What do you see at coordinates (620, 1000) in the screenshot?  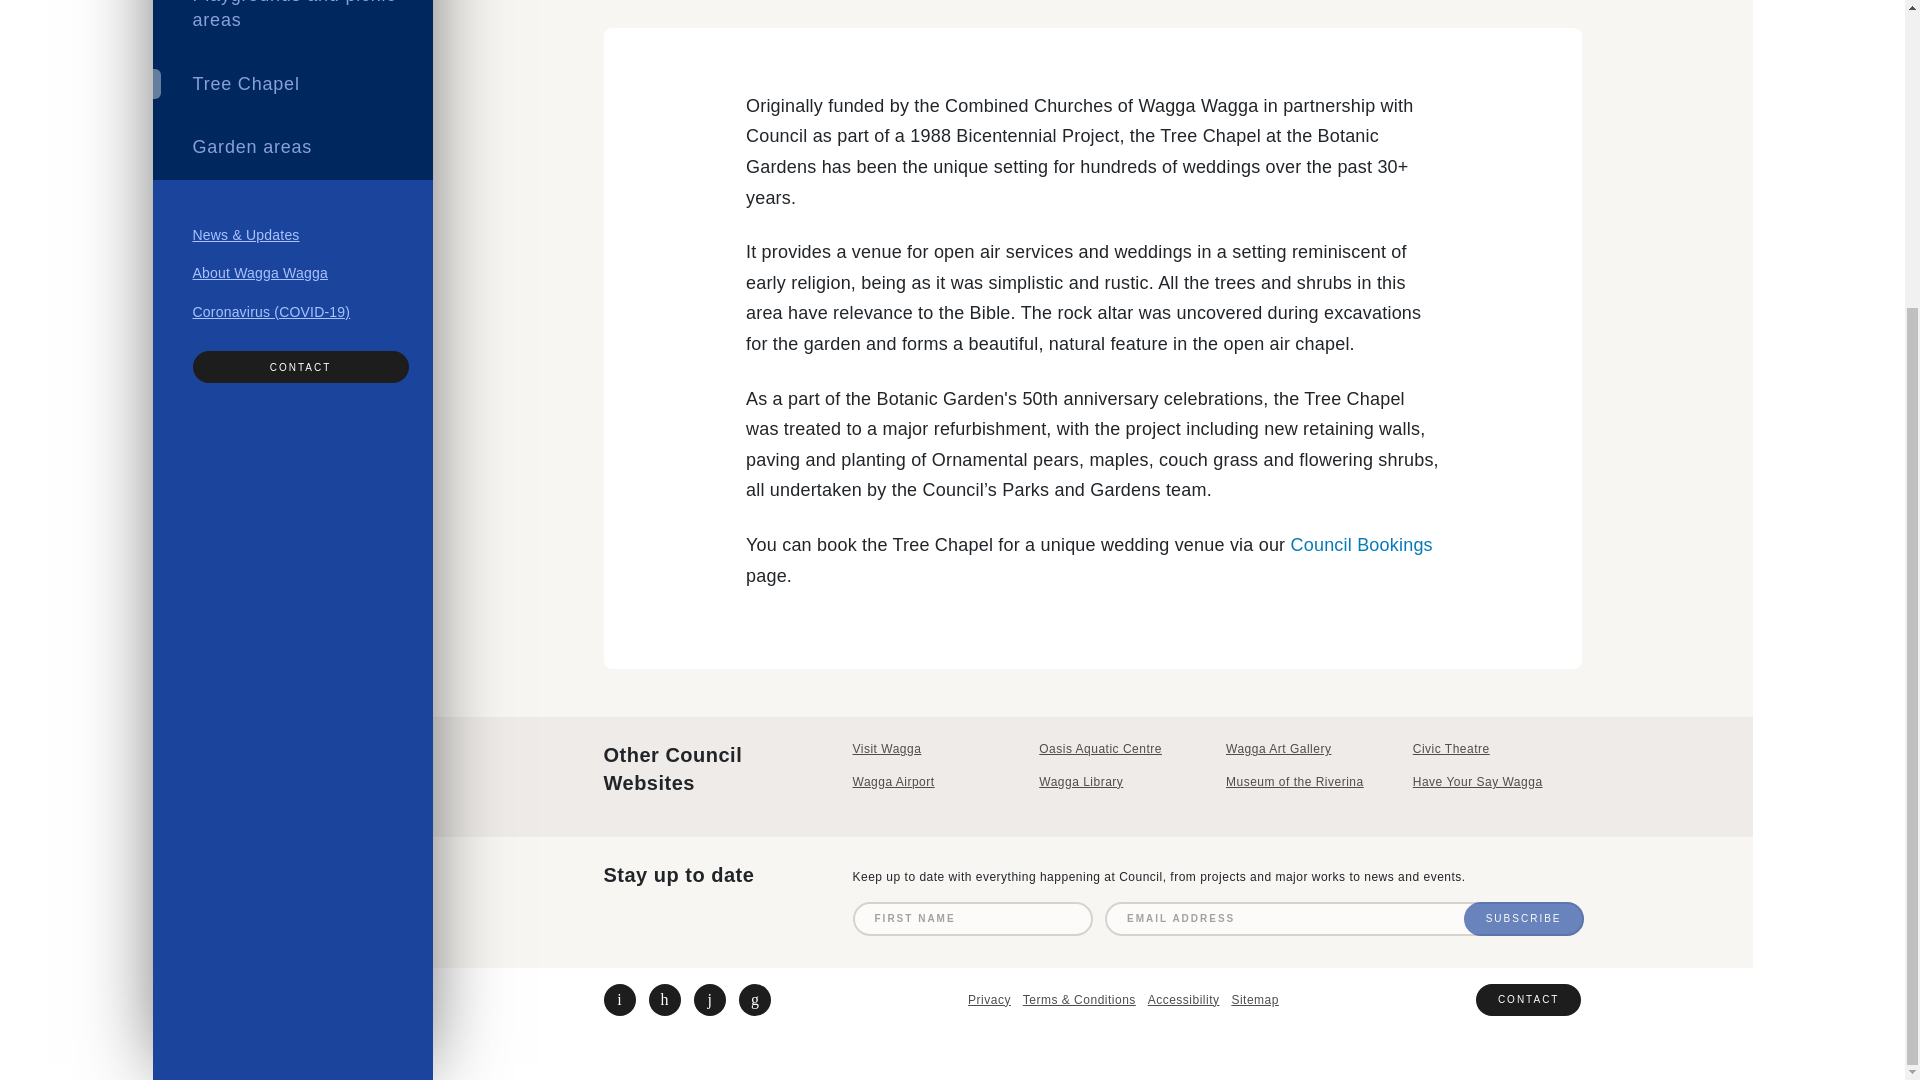 I see `Council Twitter` at bounding box center [620, 1000].